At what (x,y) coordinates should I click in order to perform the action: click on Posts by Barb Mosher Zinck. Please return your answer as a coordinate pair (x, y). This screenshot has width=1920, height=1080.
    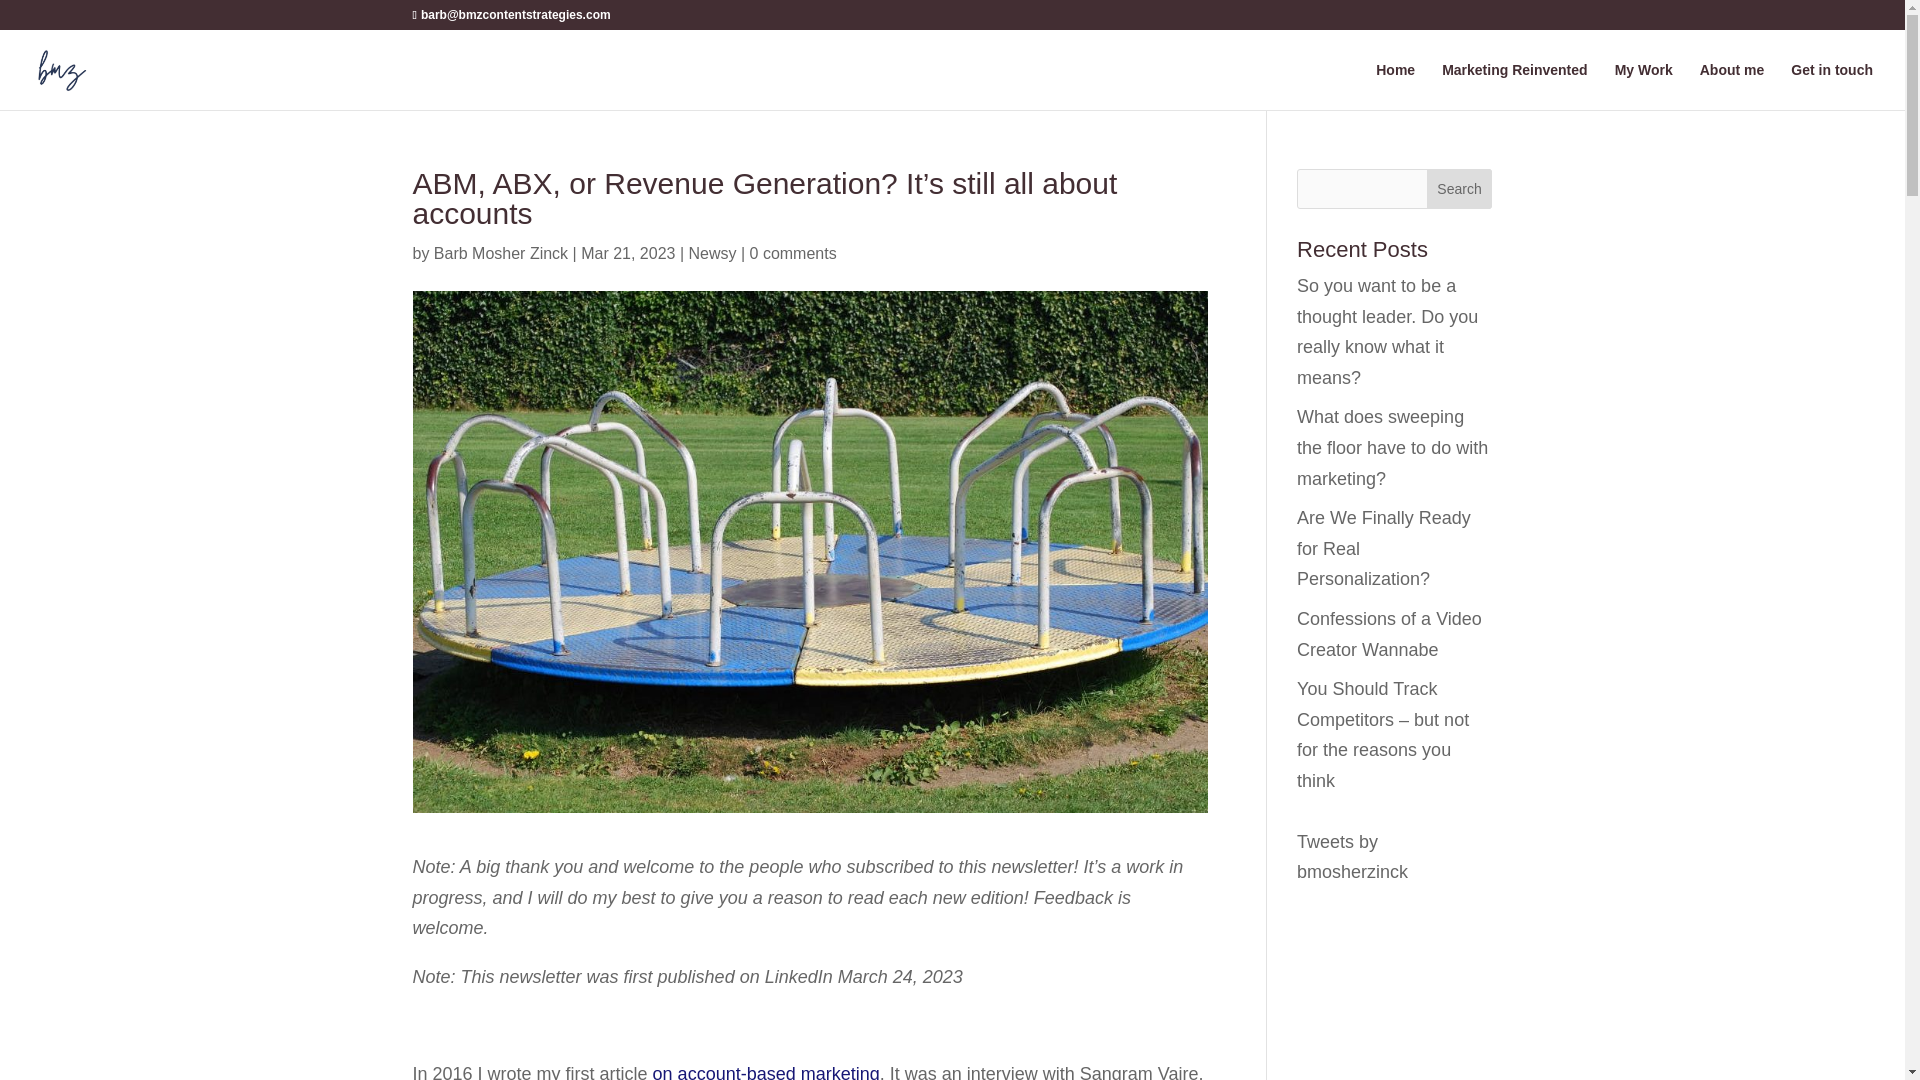
    Looking at the image, I should click on (500, 254).